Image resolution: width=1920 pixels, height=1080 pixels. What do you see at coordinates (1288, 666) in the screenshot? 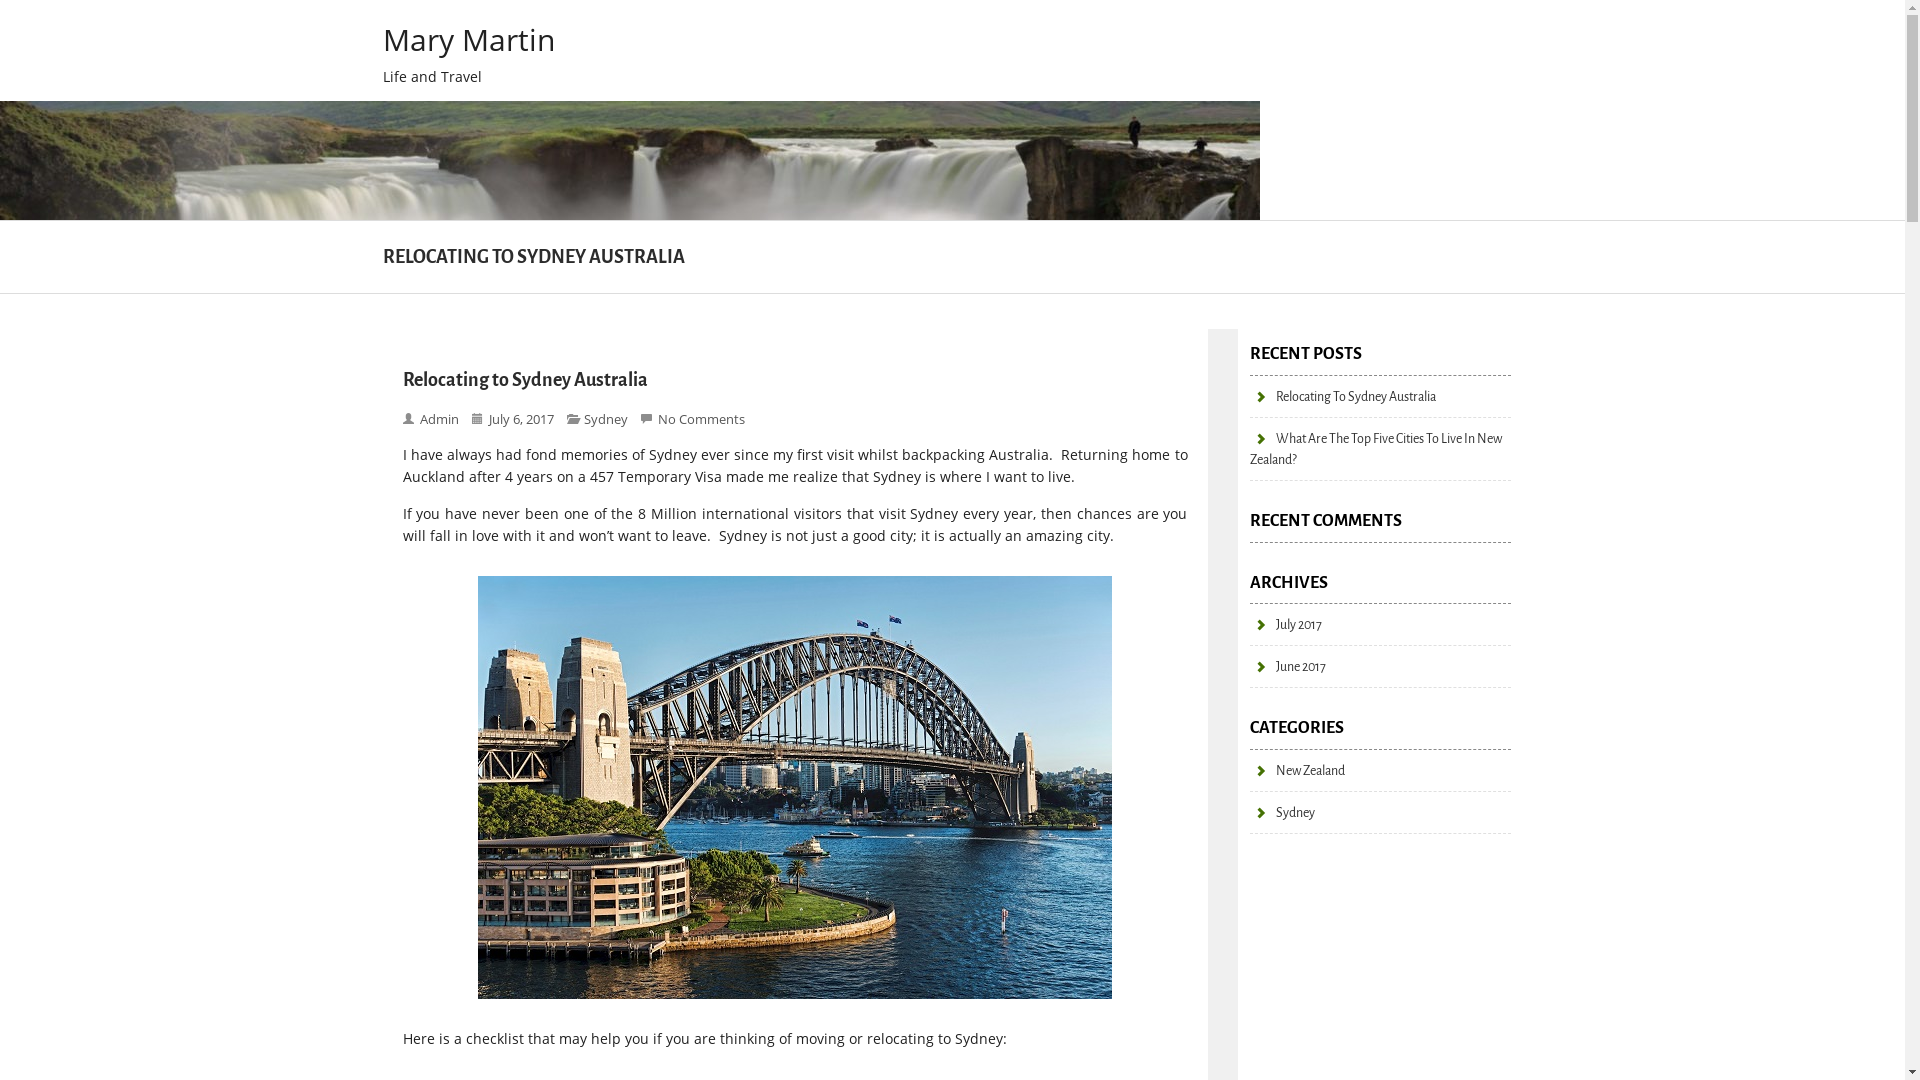
I see `June 2017` at bounding box center [1288, 666].